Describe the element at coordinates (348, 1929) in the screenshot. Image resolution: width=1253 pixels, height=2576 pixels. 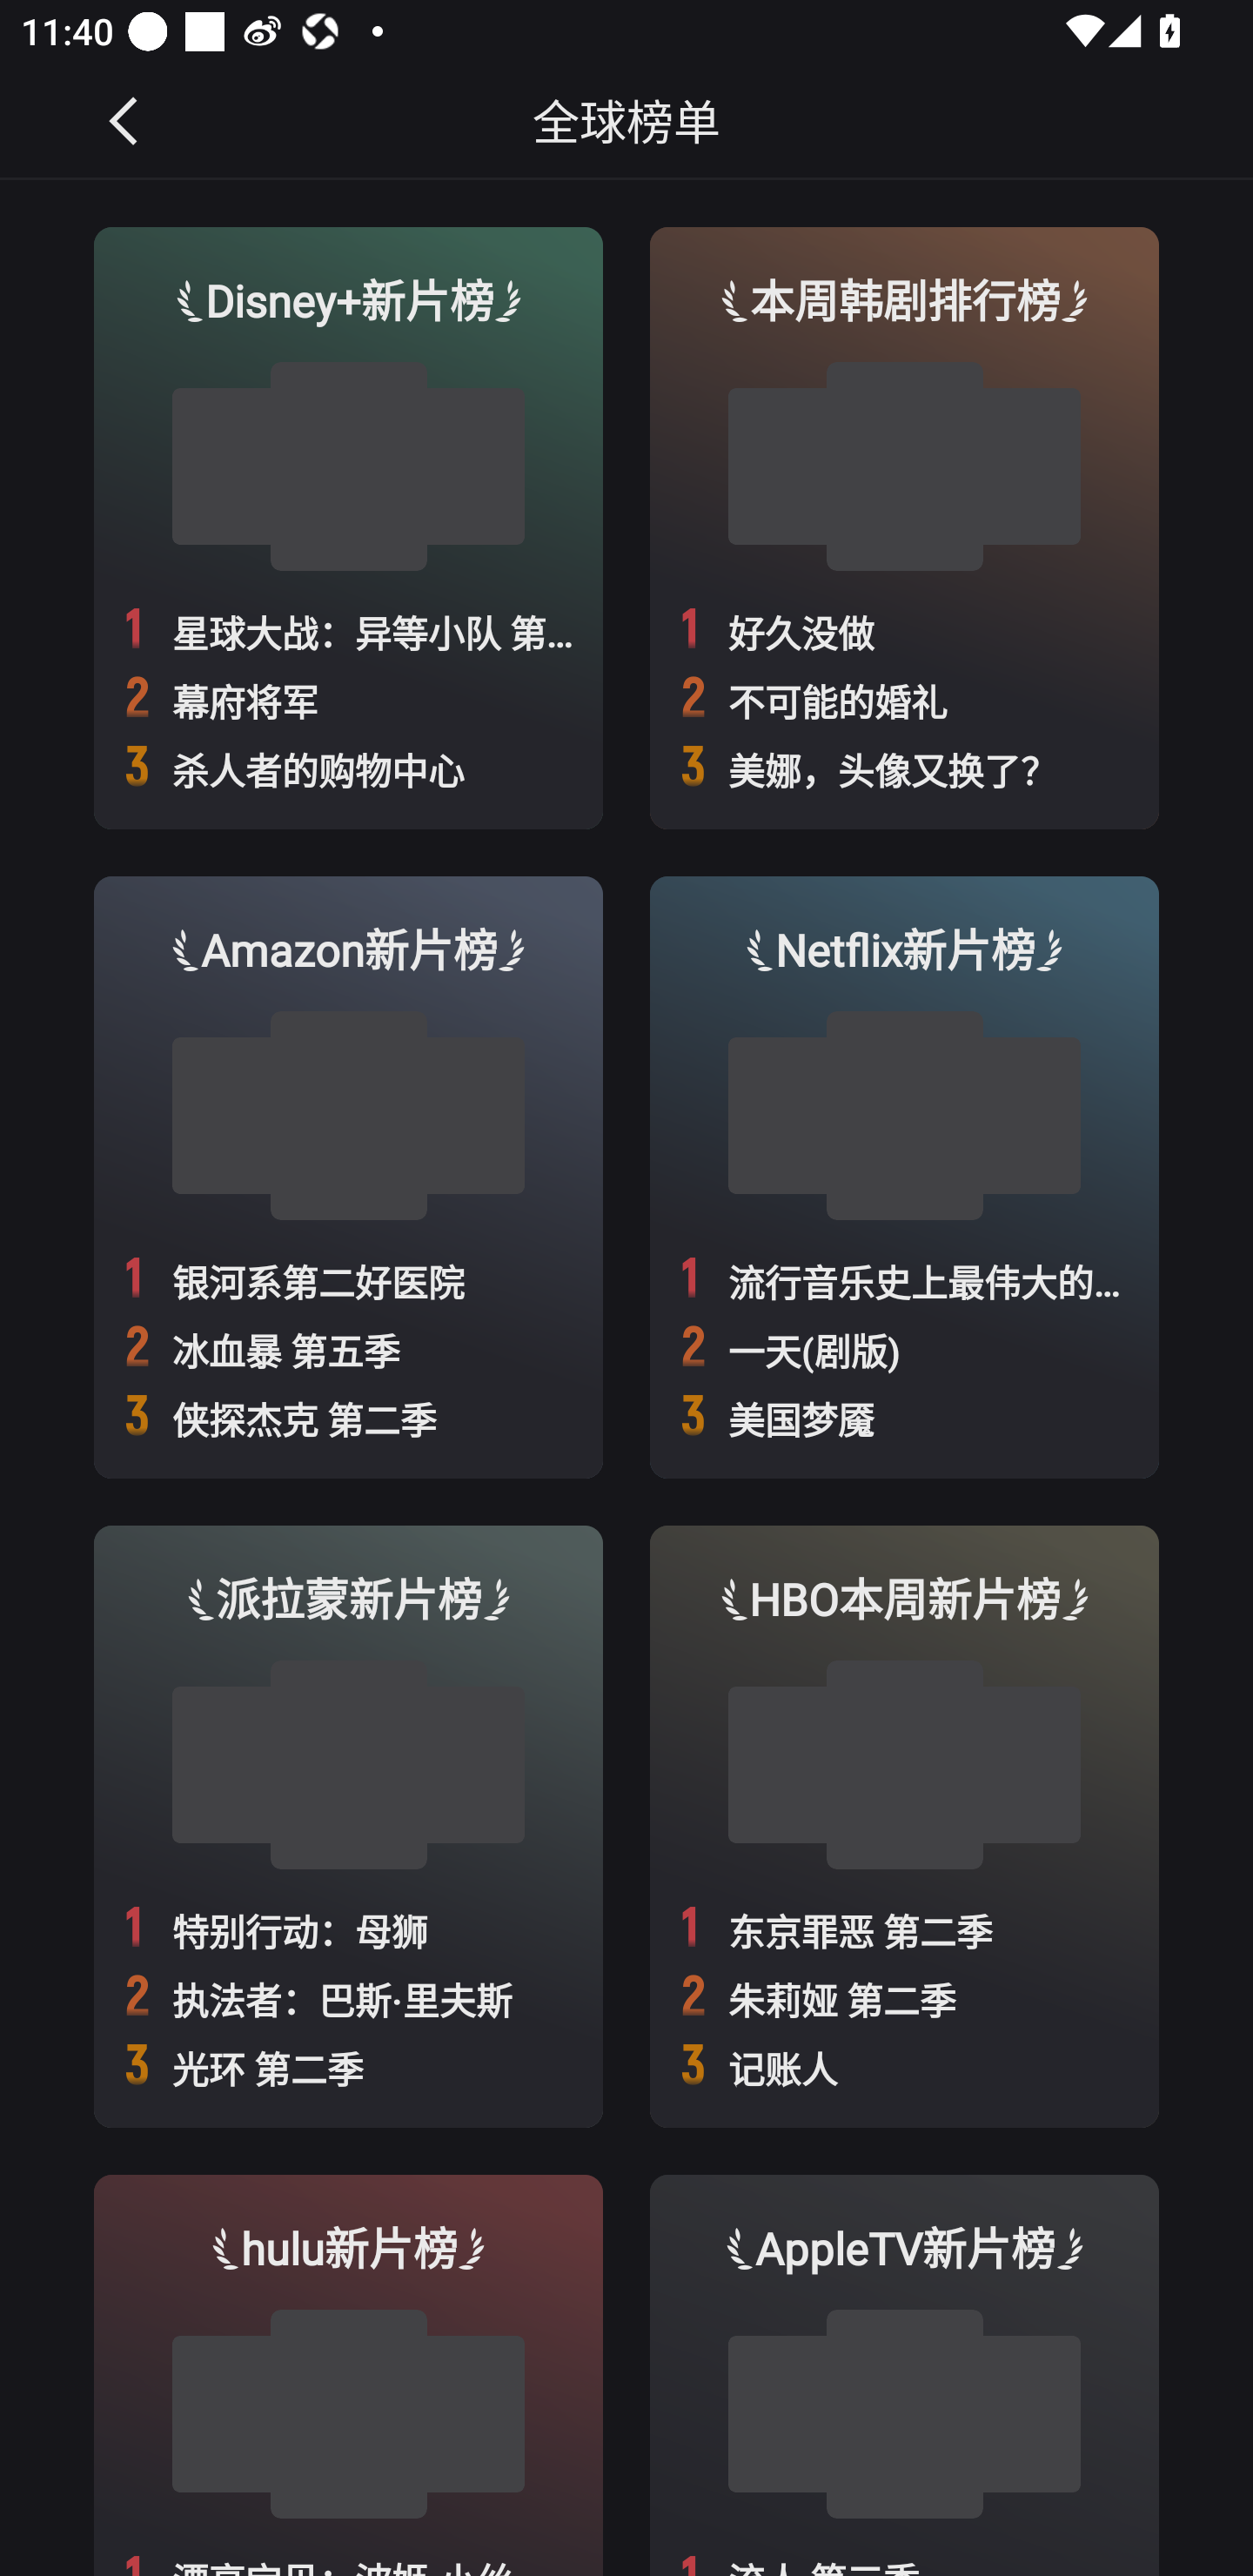
I see `1 特别行动：母狮` at that location.